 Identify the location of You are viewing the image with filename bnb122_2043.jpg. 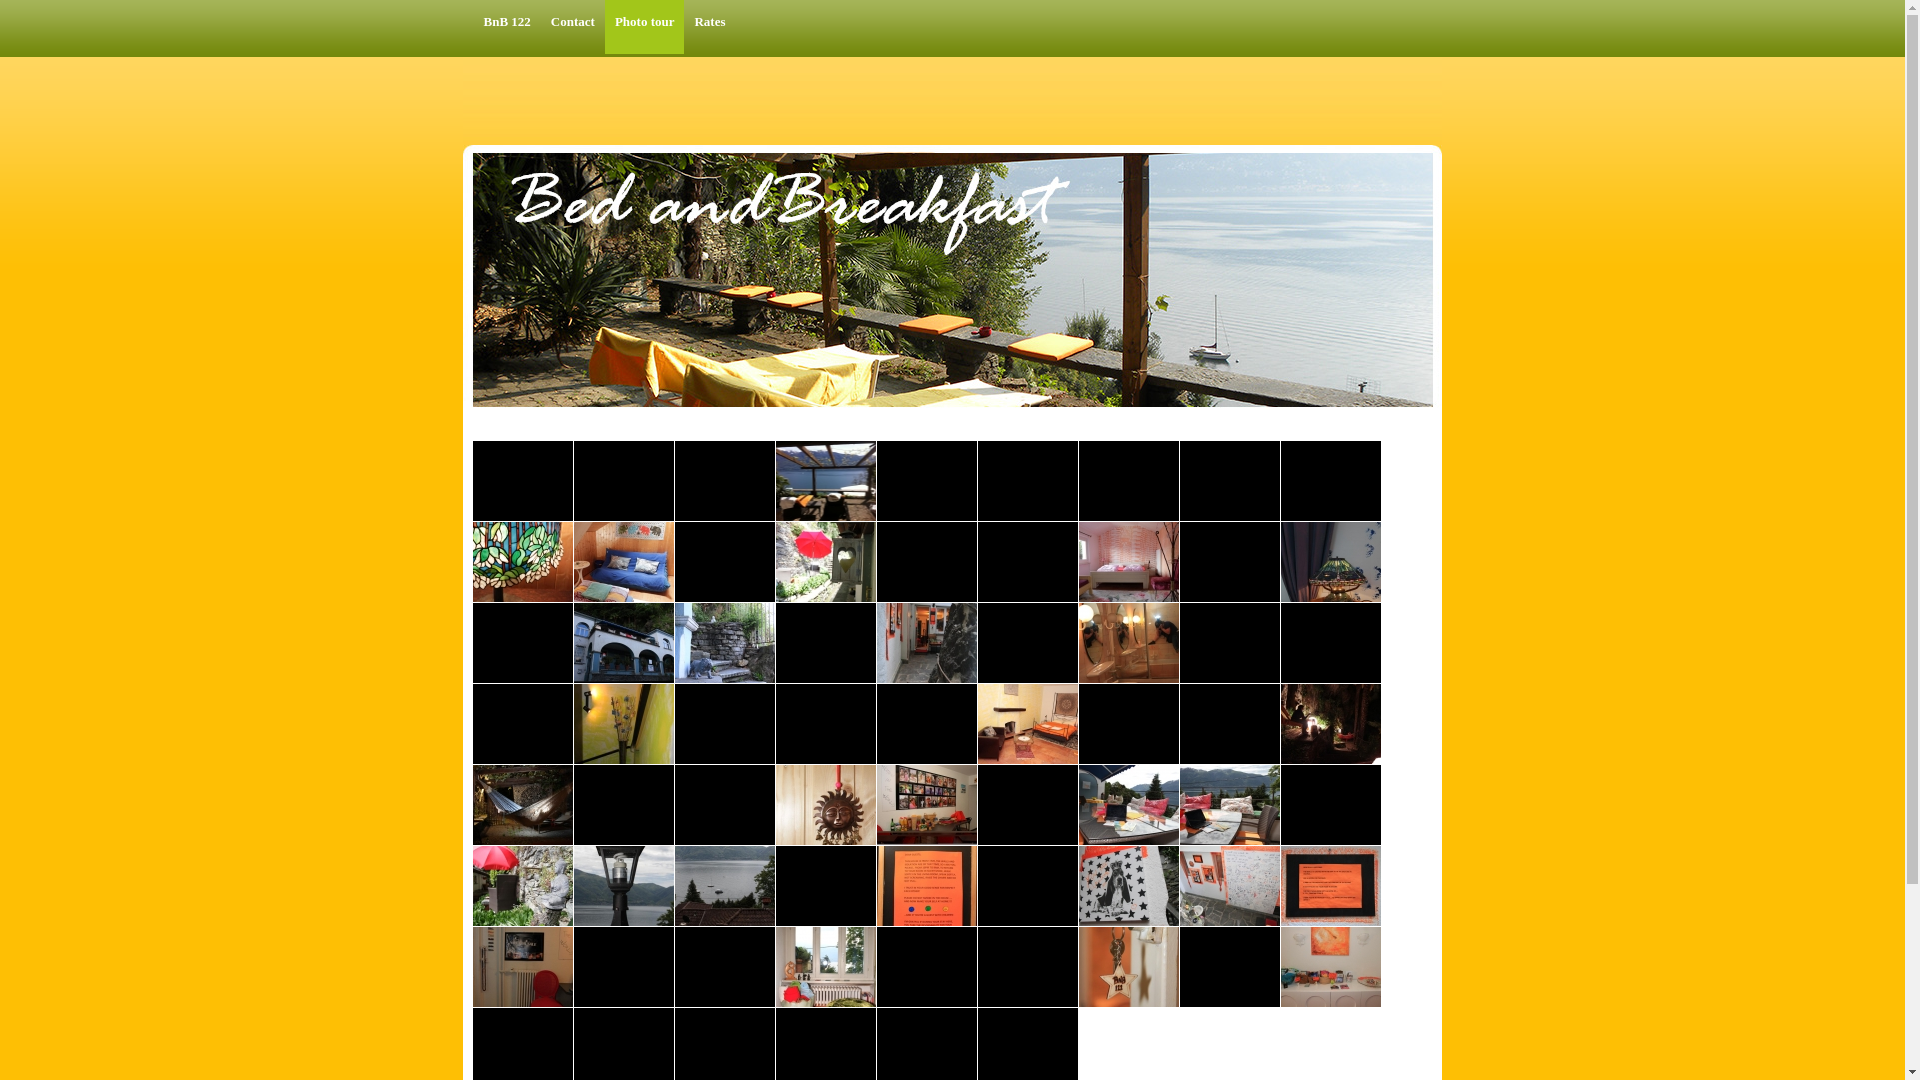
(523, 967).